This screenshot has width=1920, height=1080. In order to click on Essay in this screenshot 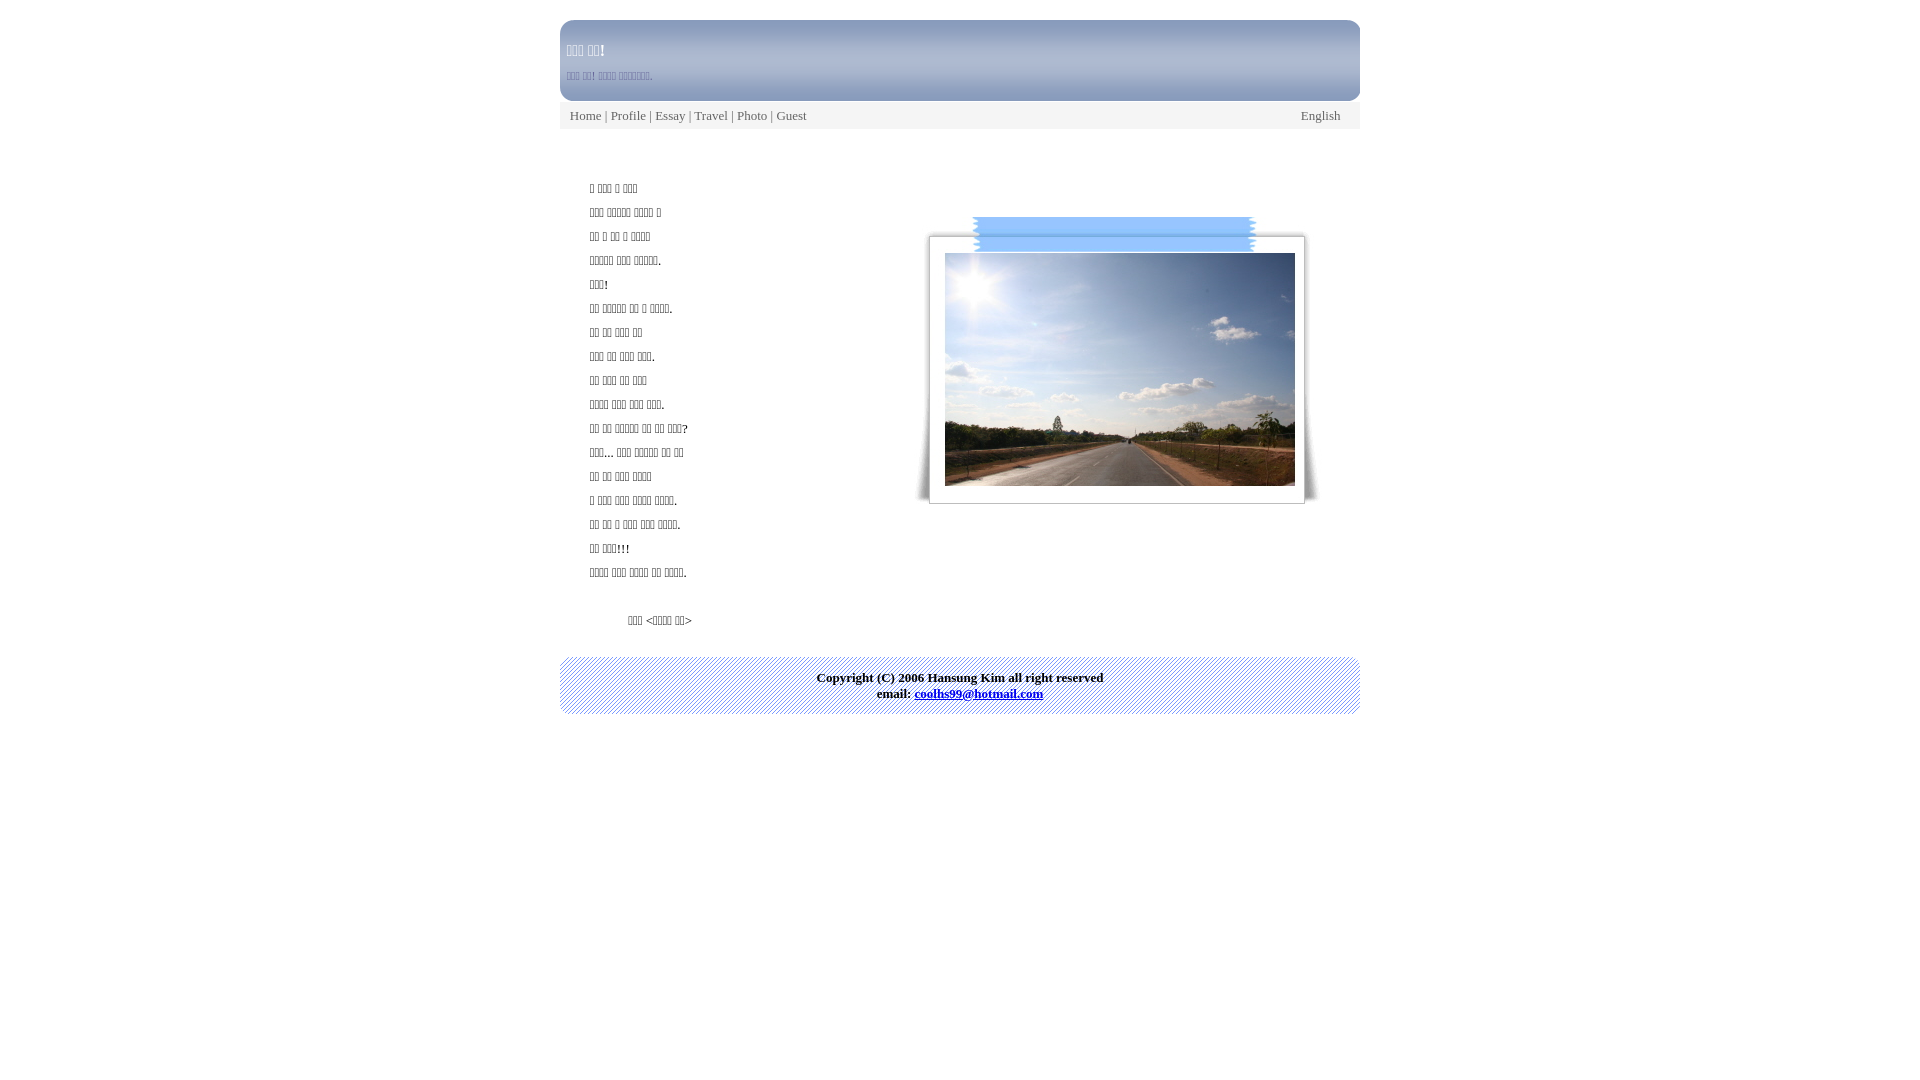, I will do `click(670, 116)`.